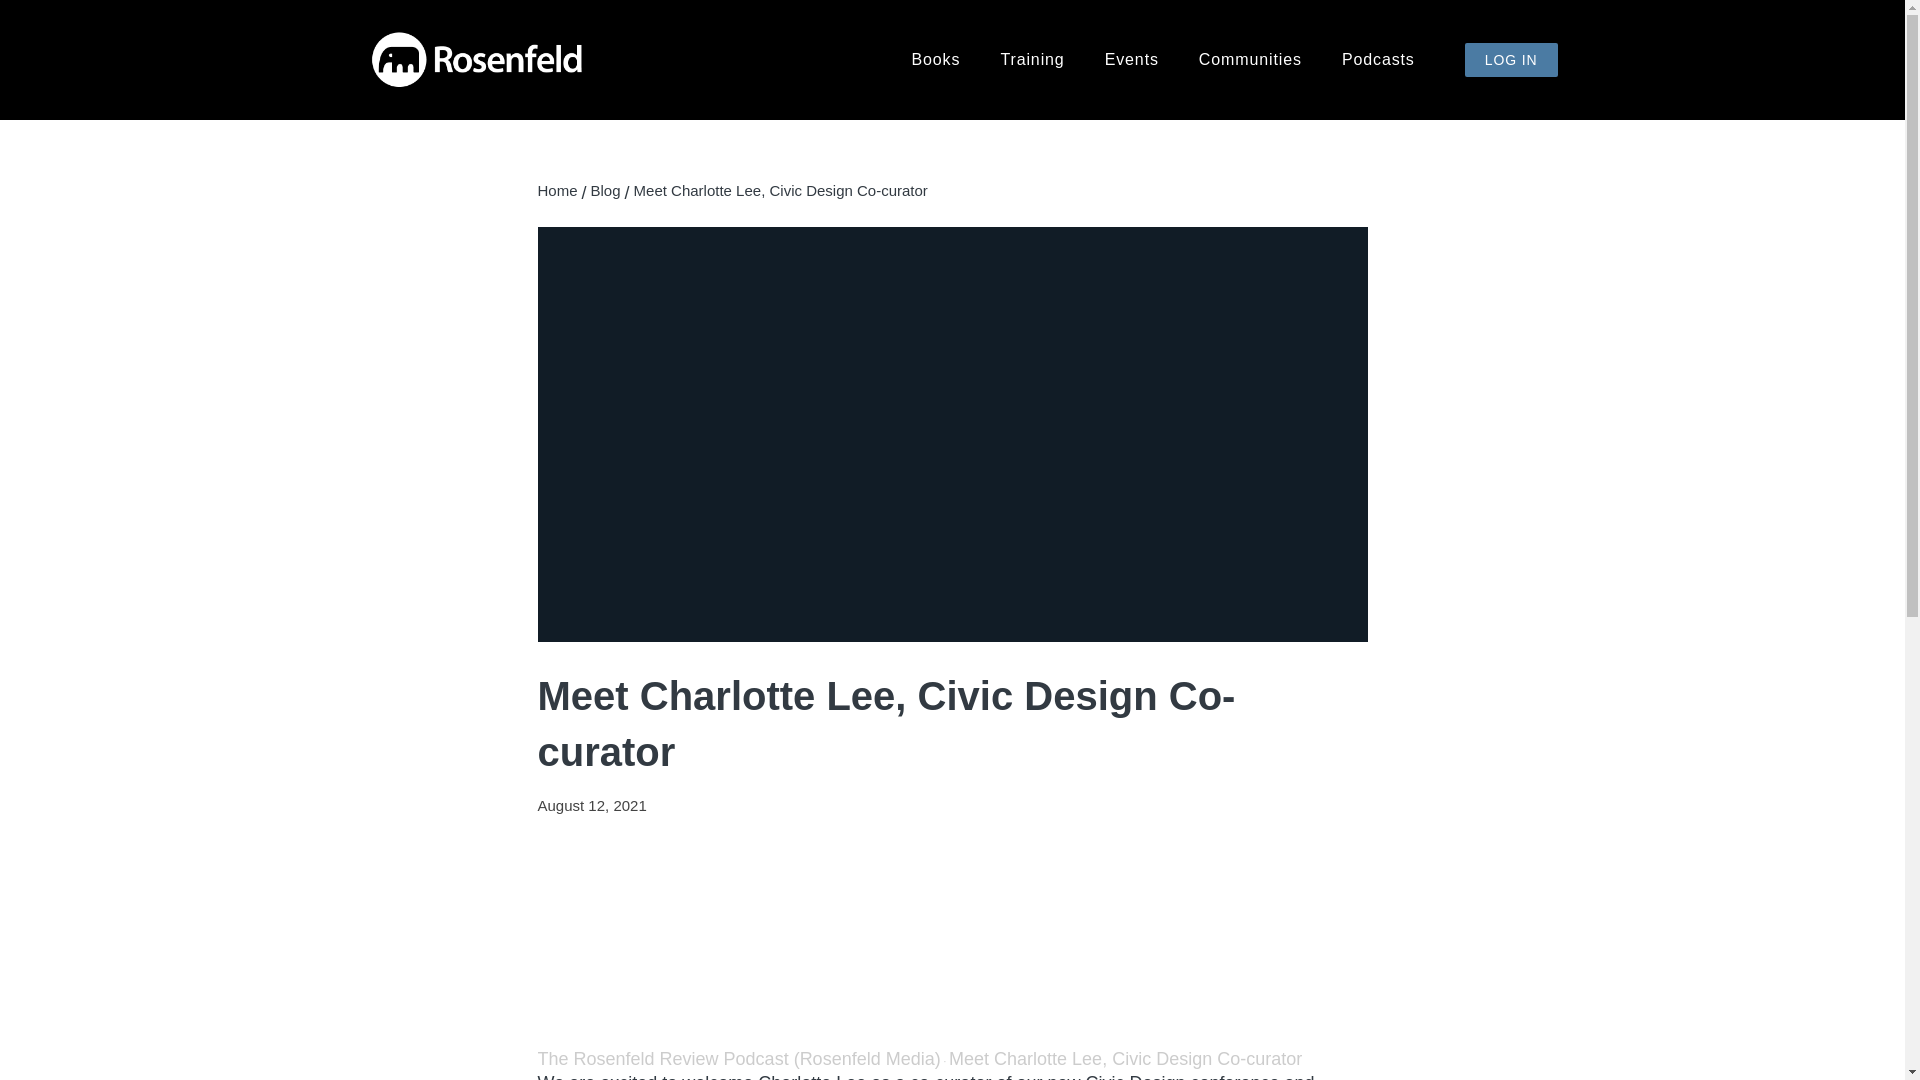 The height and width of the screenshot is (1080, 1920). What do you see at coordinates (1124, 1058) in the screenshot?
I see `Meet Charlotte Lee, Civic Design Co-curator` at bounding box center [1124, 1058].